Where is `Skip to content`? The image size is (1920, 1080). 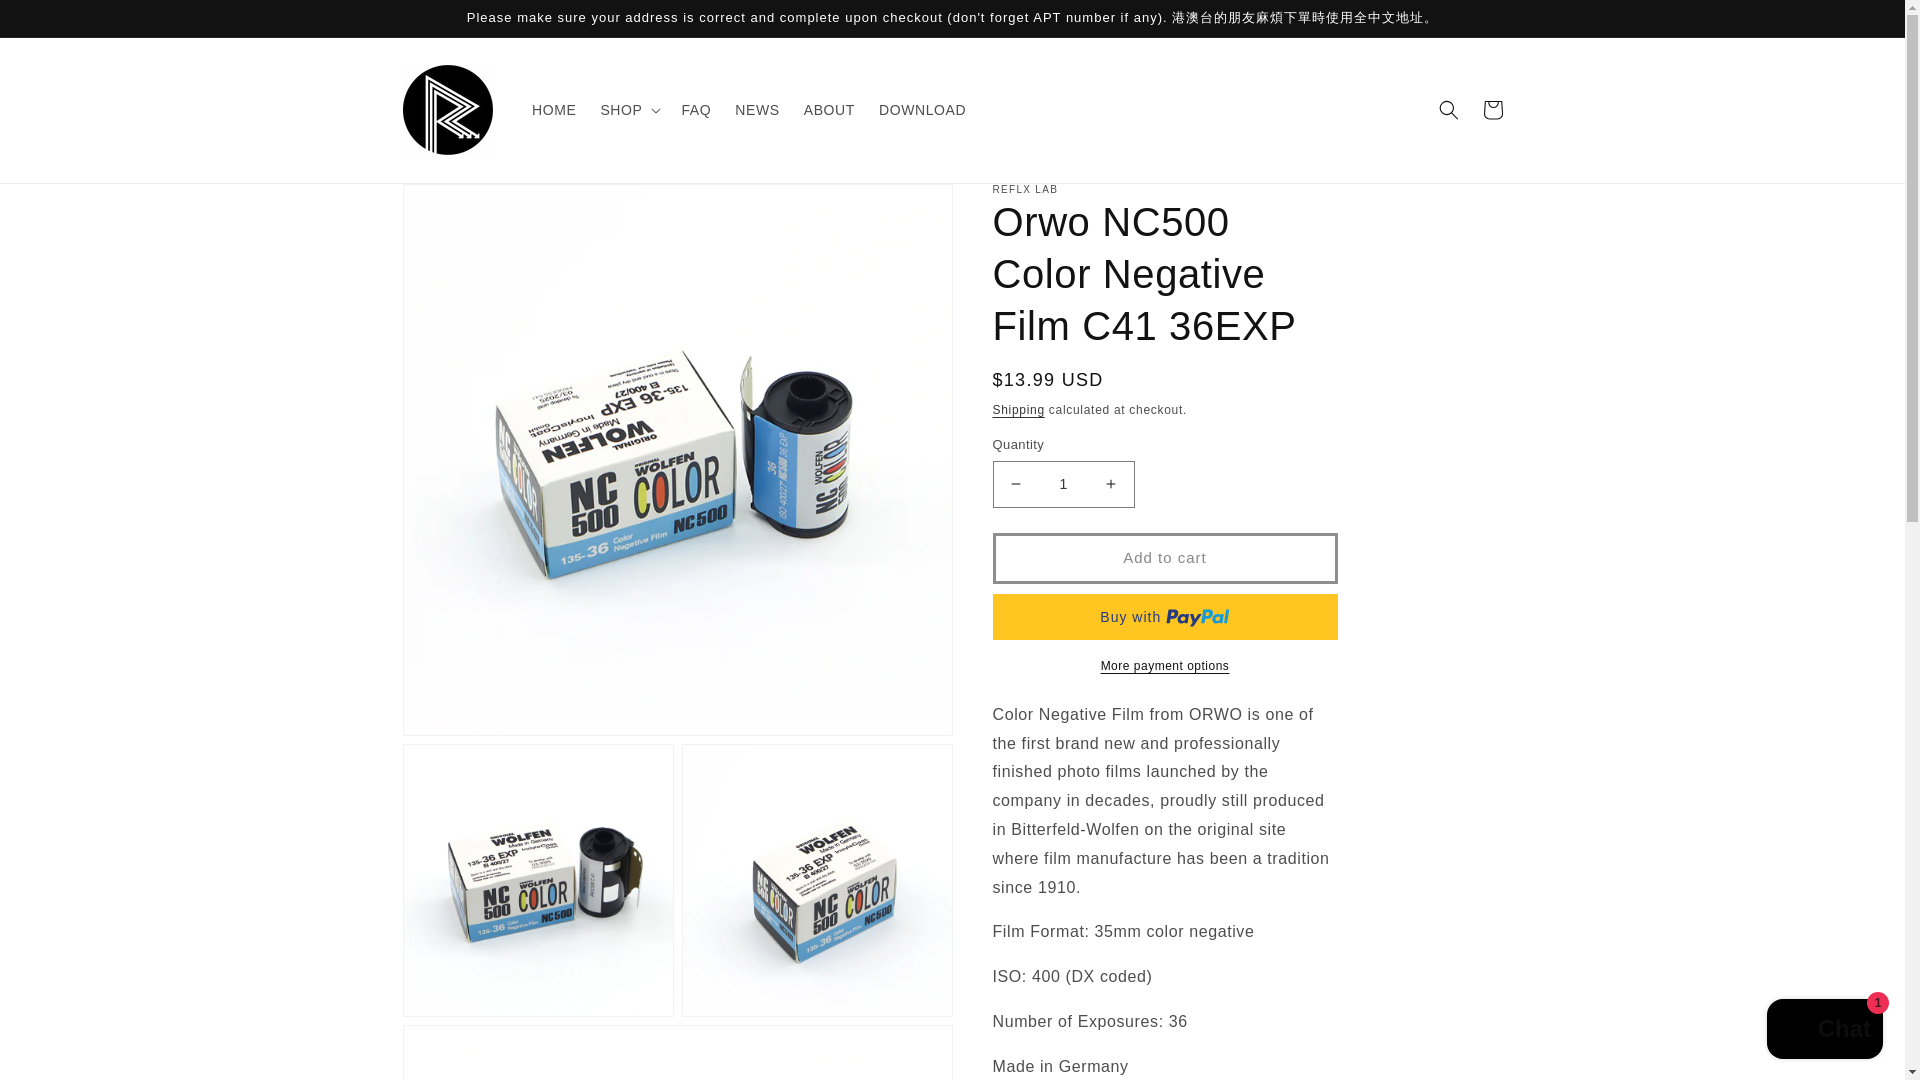
Skip to content is located at coordinates (62, 24).